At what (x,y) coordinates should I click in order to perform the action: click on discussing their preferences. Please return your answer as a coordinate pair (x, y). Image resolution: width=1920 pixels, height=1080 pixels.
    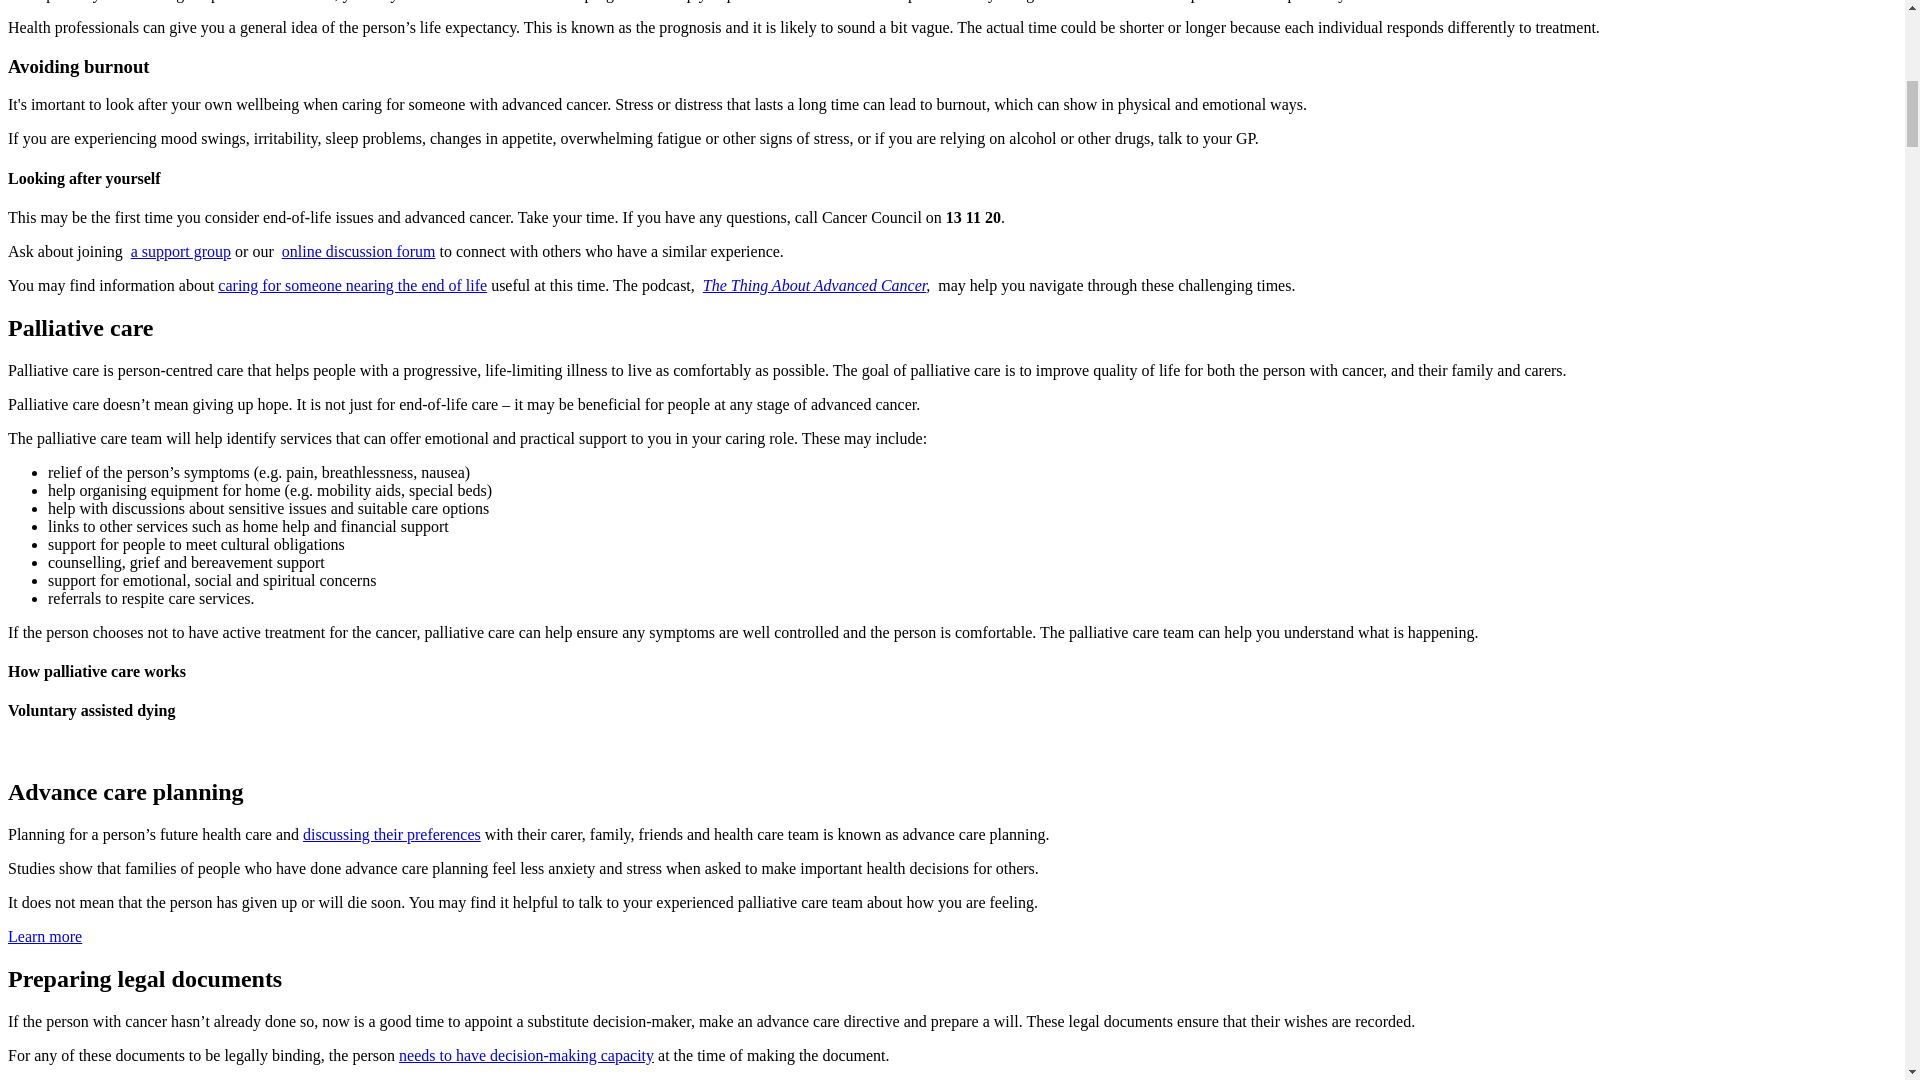
    Looking at the image, I should click on (392, 834).